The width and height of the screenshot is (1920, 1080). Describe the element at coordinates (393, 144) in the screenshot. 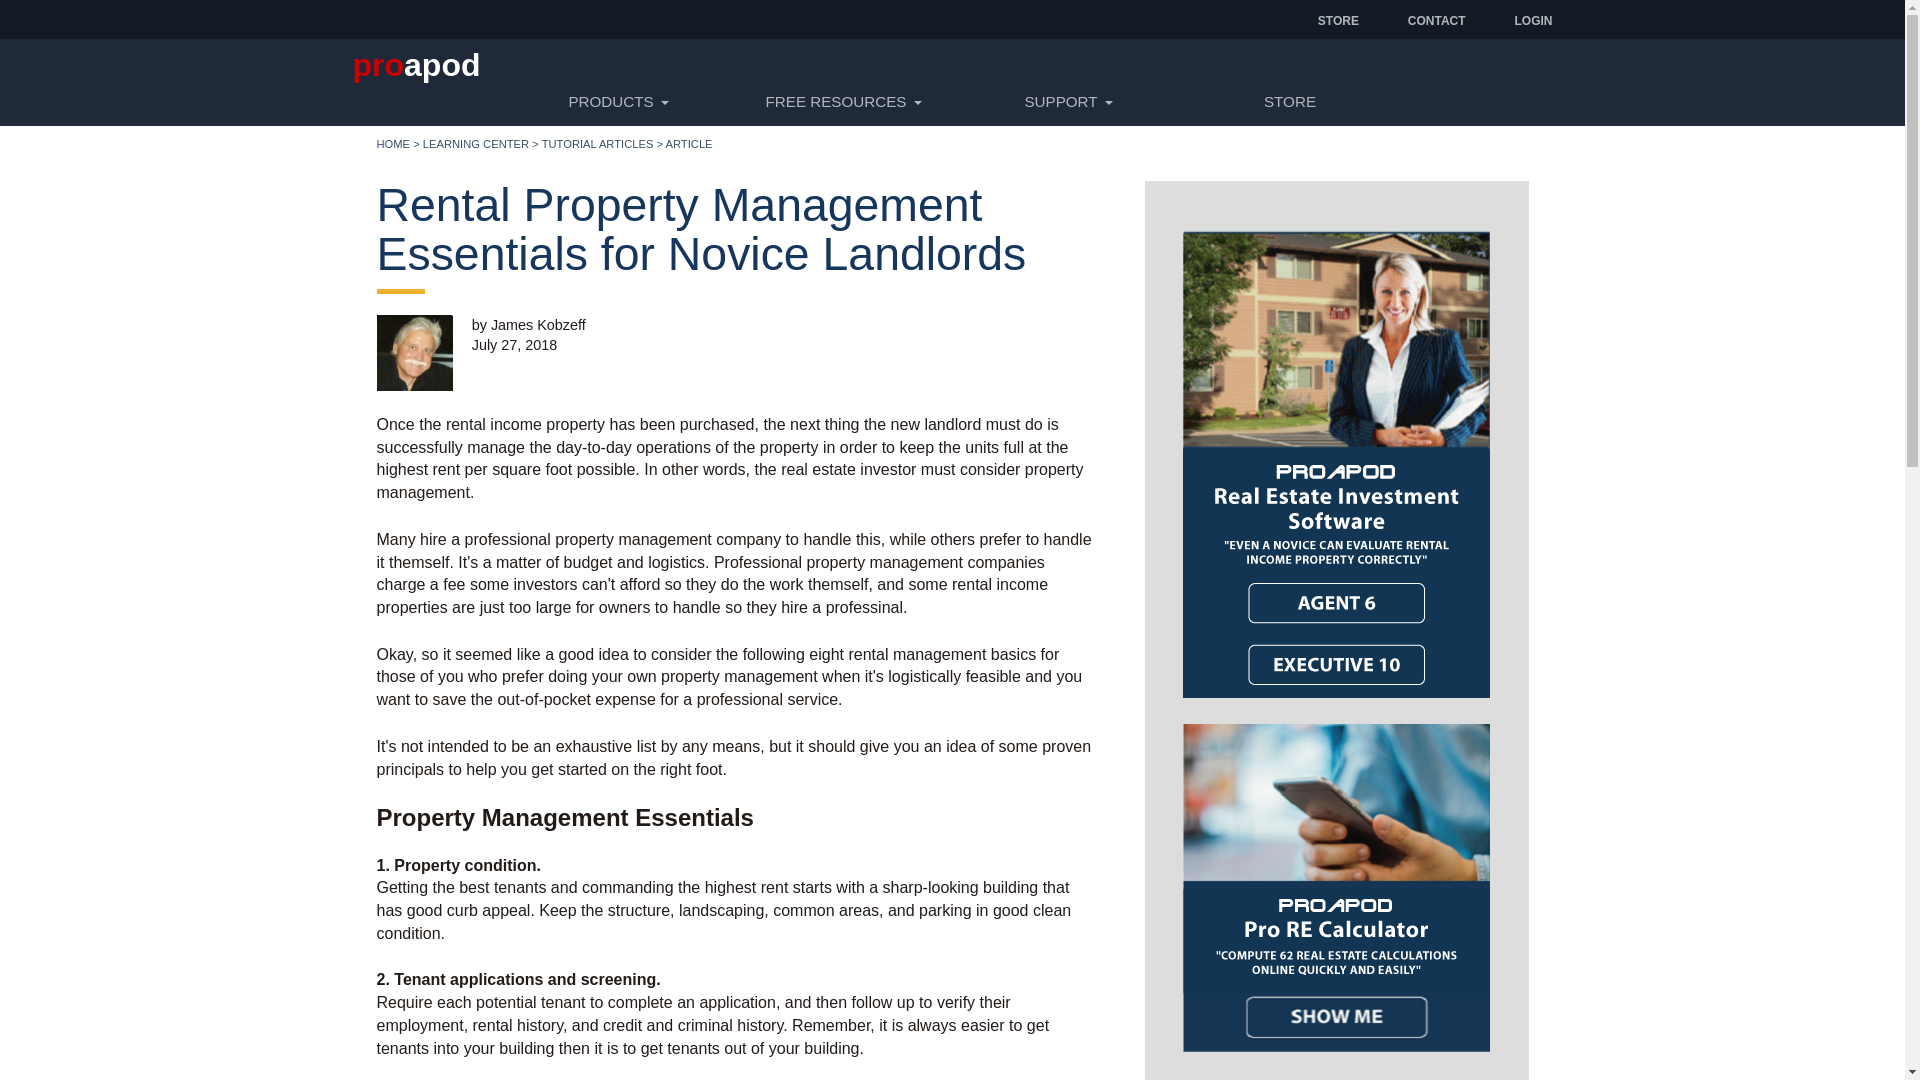

I see `proapod home` at that location.